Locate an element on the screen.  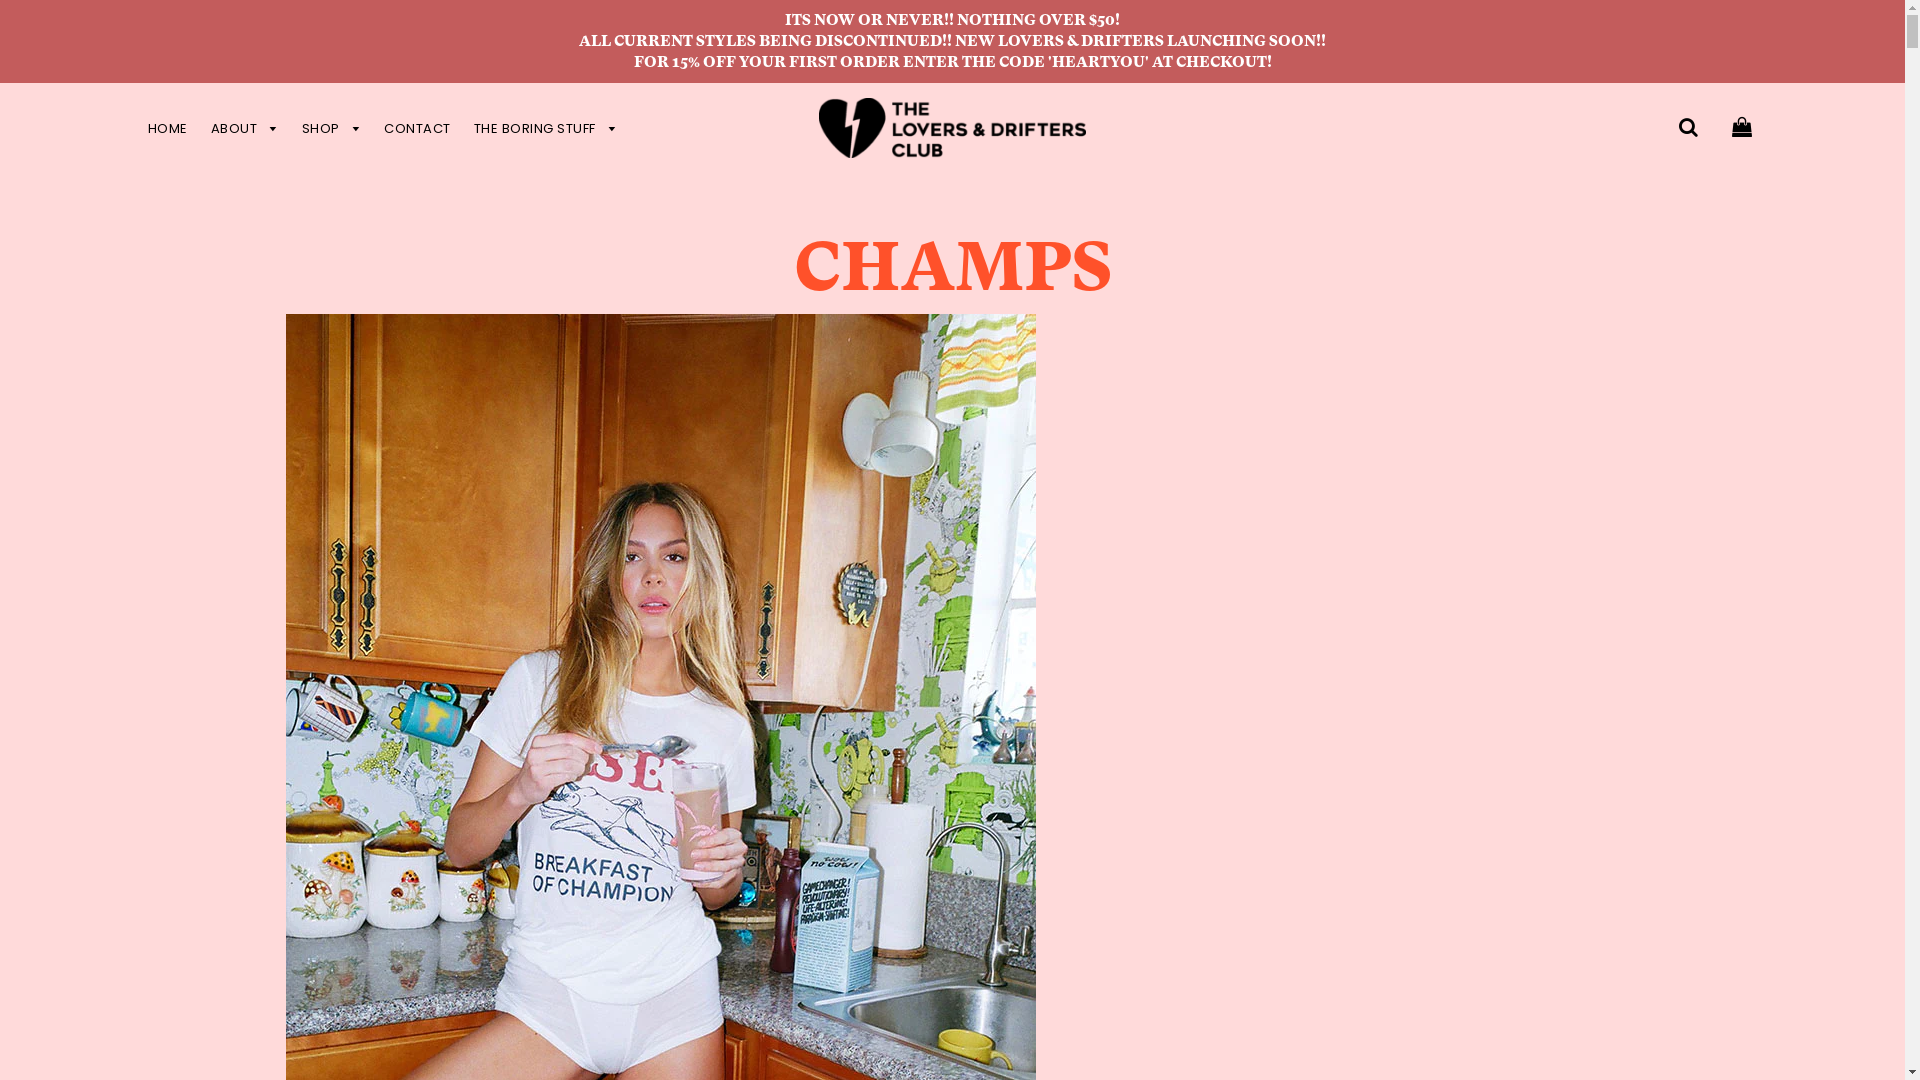
HOME is located at coordinates (168, 128).